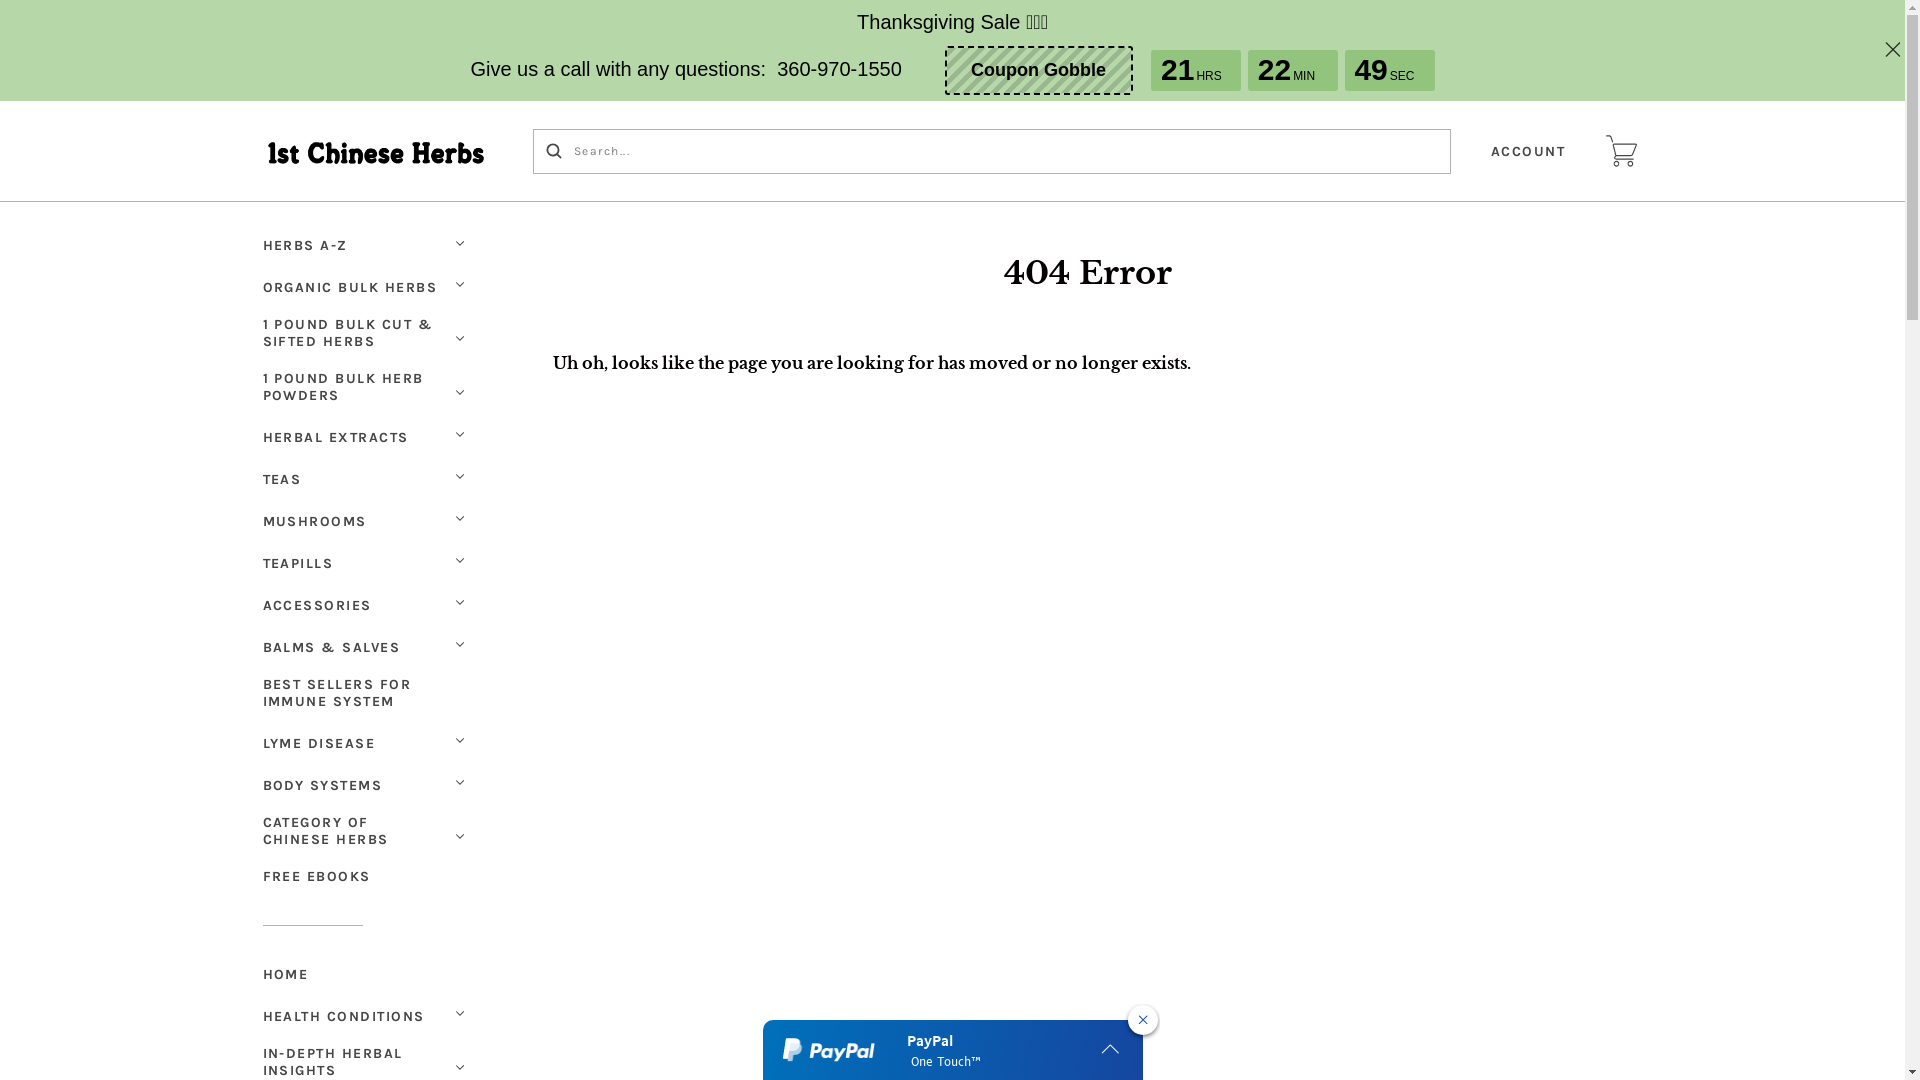 Image resolution: width=1920 pixels, height=1080 pixels. I want to click on 1 POUND BULK HERB POWDERS, so click(354, 387).